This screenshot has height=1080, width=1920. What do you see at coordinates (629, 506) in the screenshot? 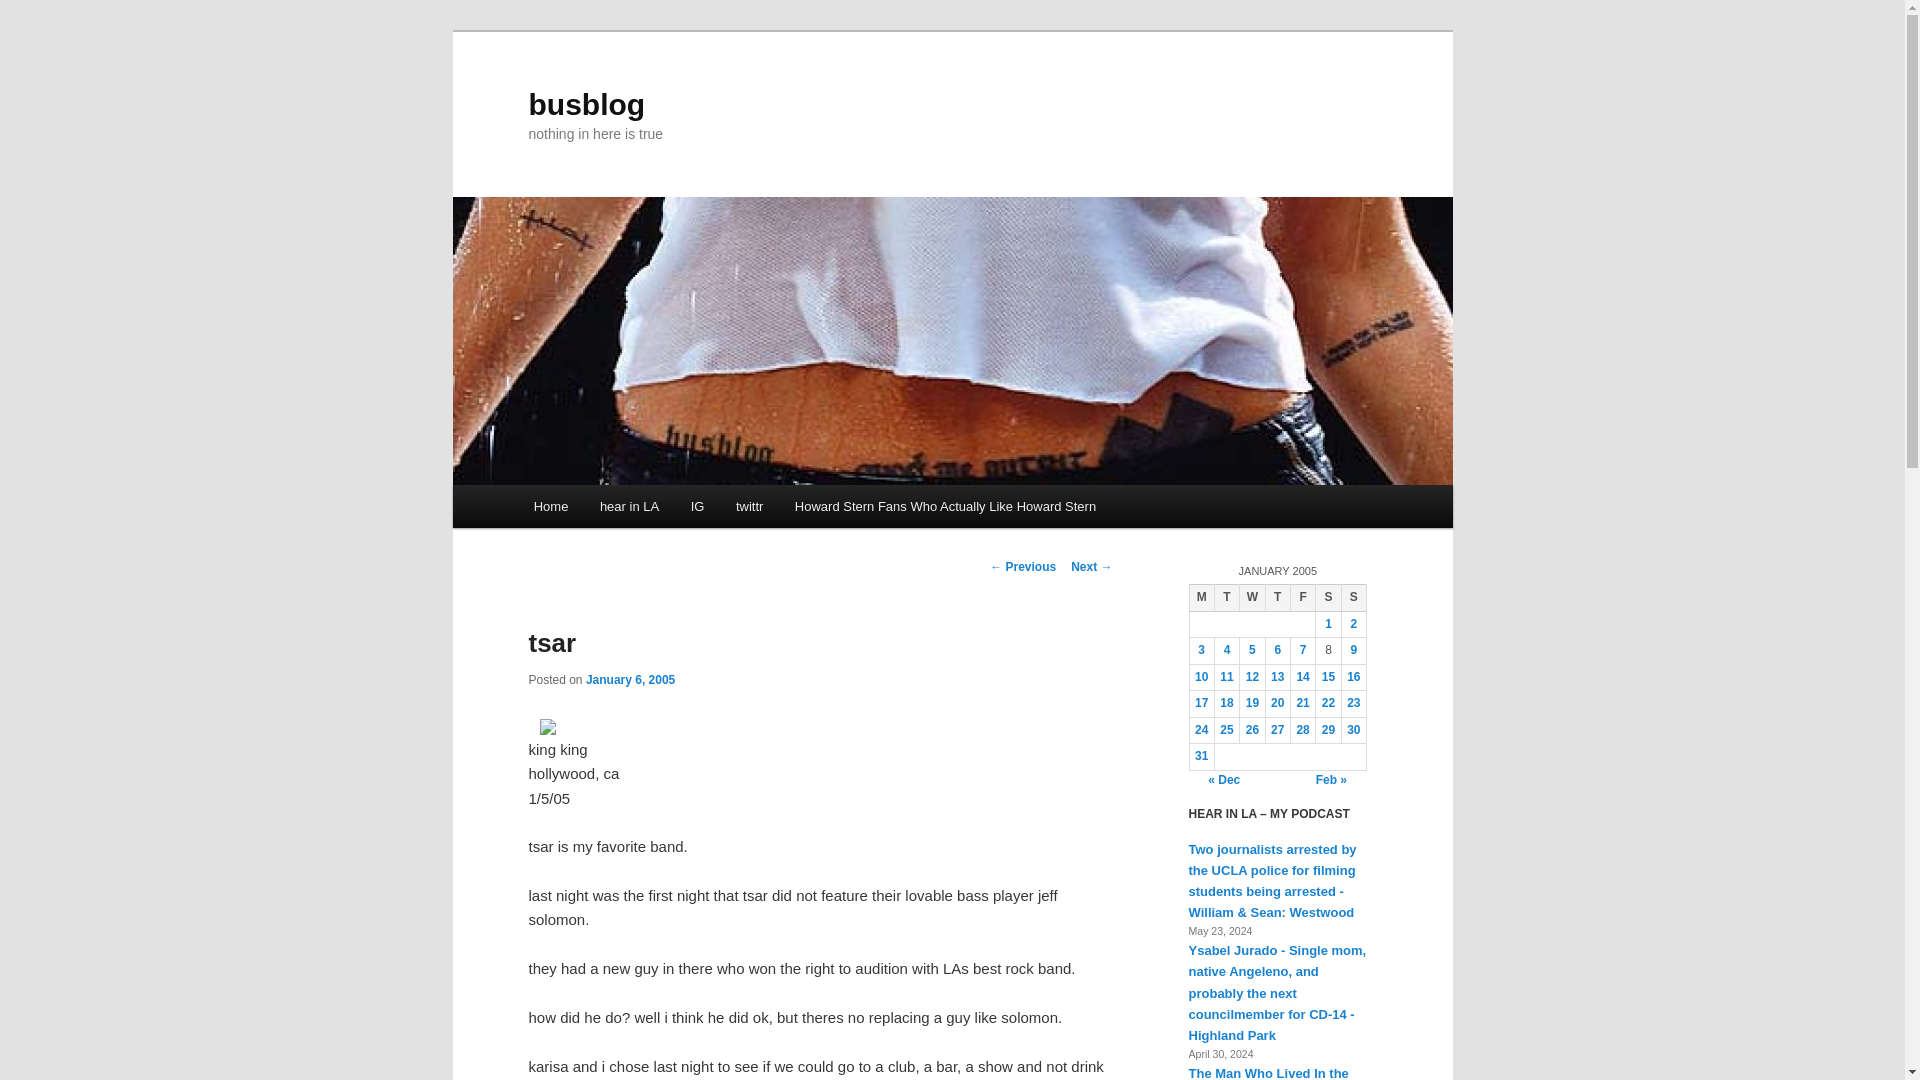
I see `hear in LA` at bounding box center [629, 506].